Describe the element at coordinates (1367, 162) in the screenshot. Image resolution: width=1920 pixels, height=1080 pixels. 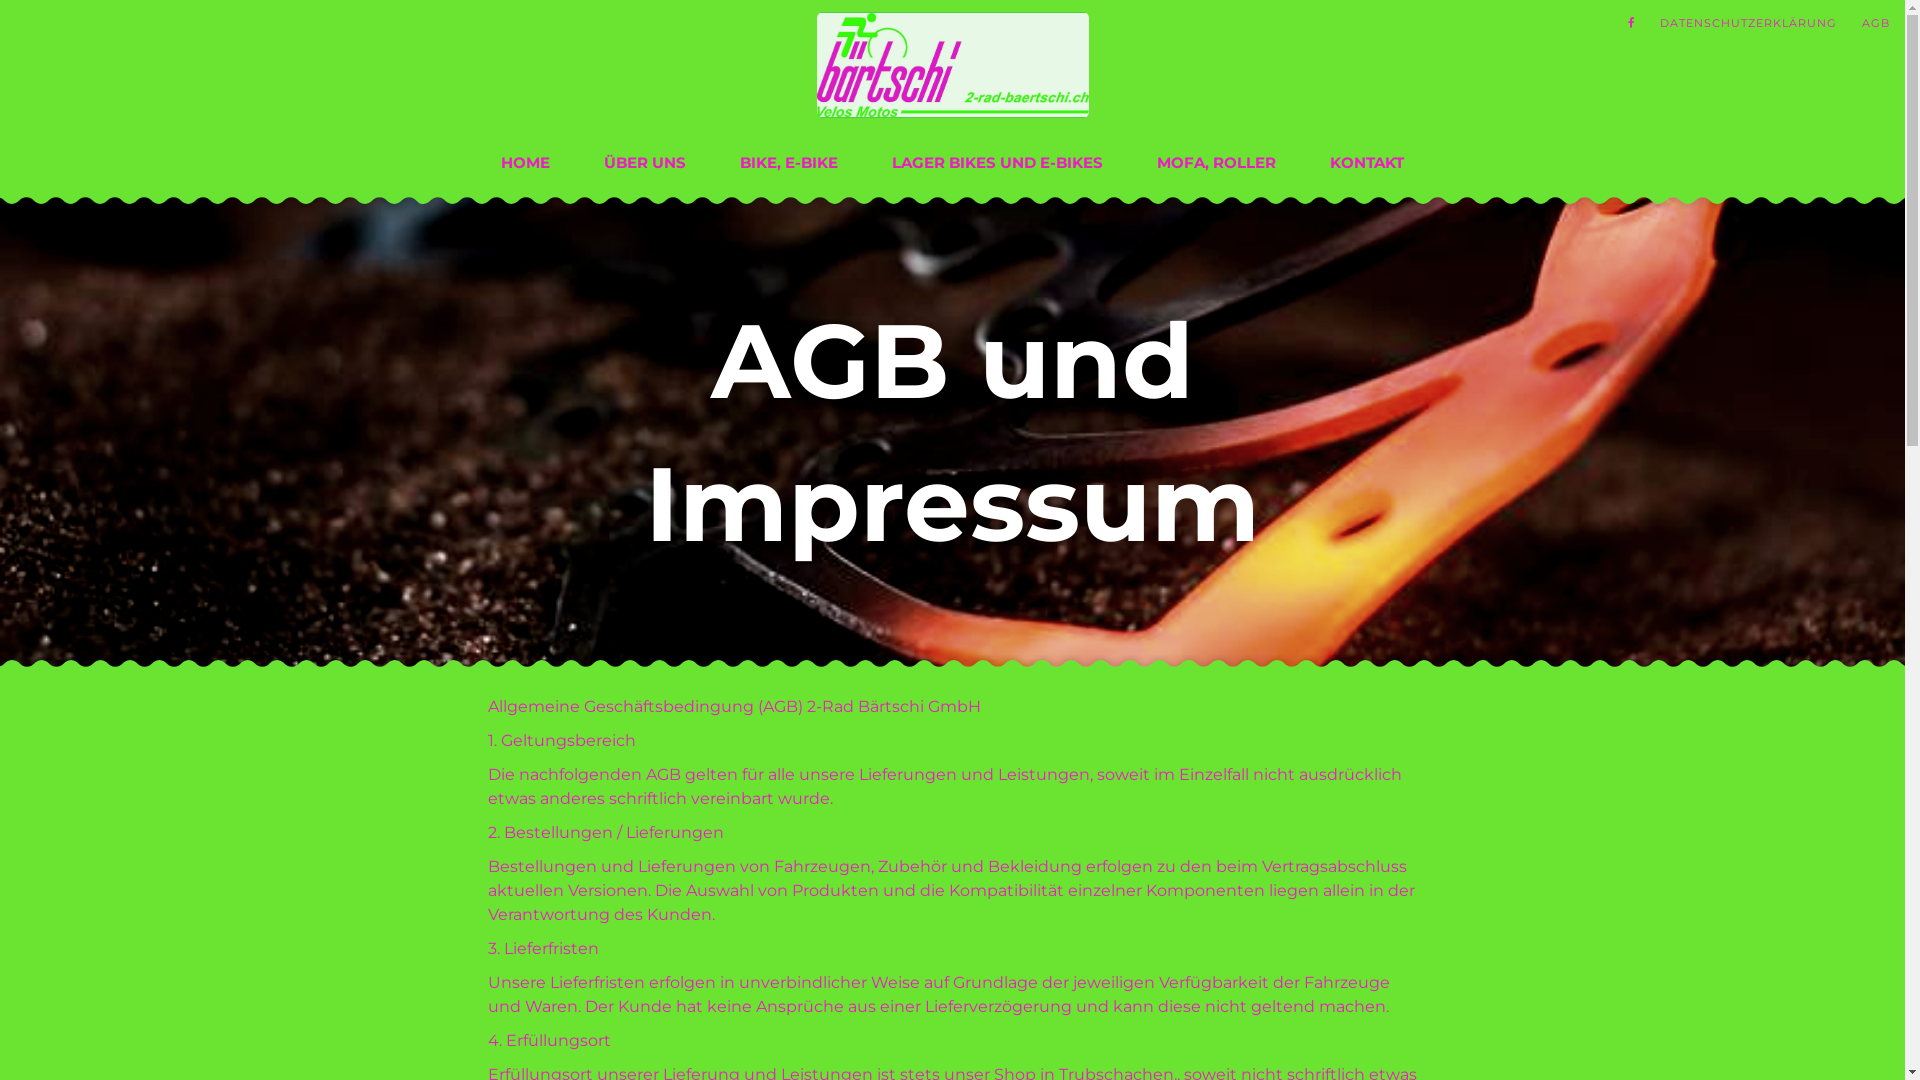
I see `KONTAKT` at that location.